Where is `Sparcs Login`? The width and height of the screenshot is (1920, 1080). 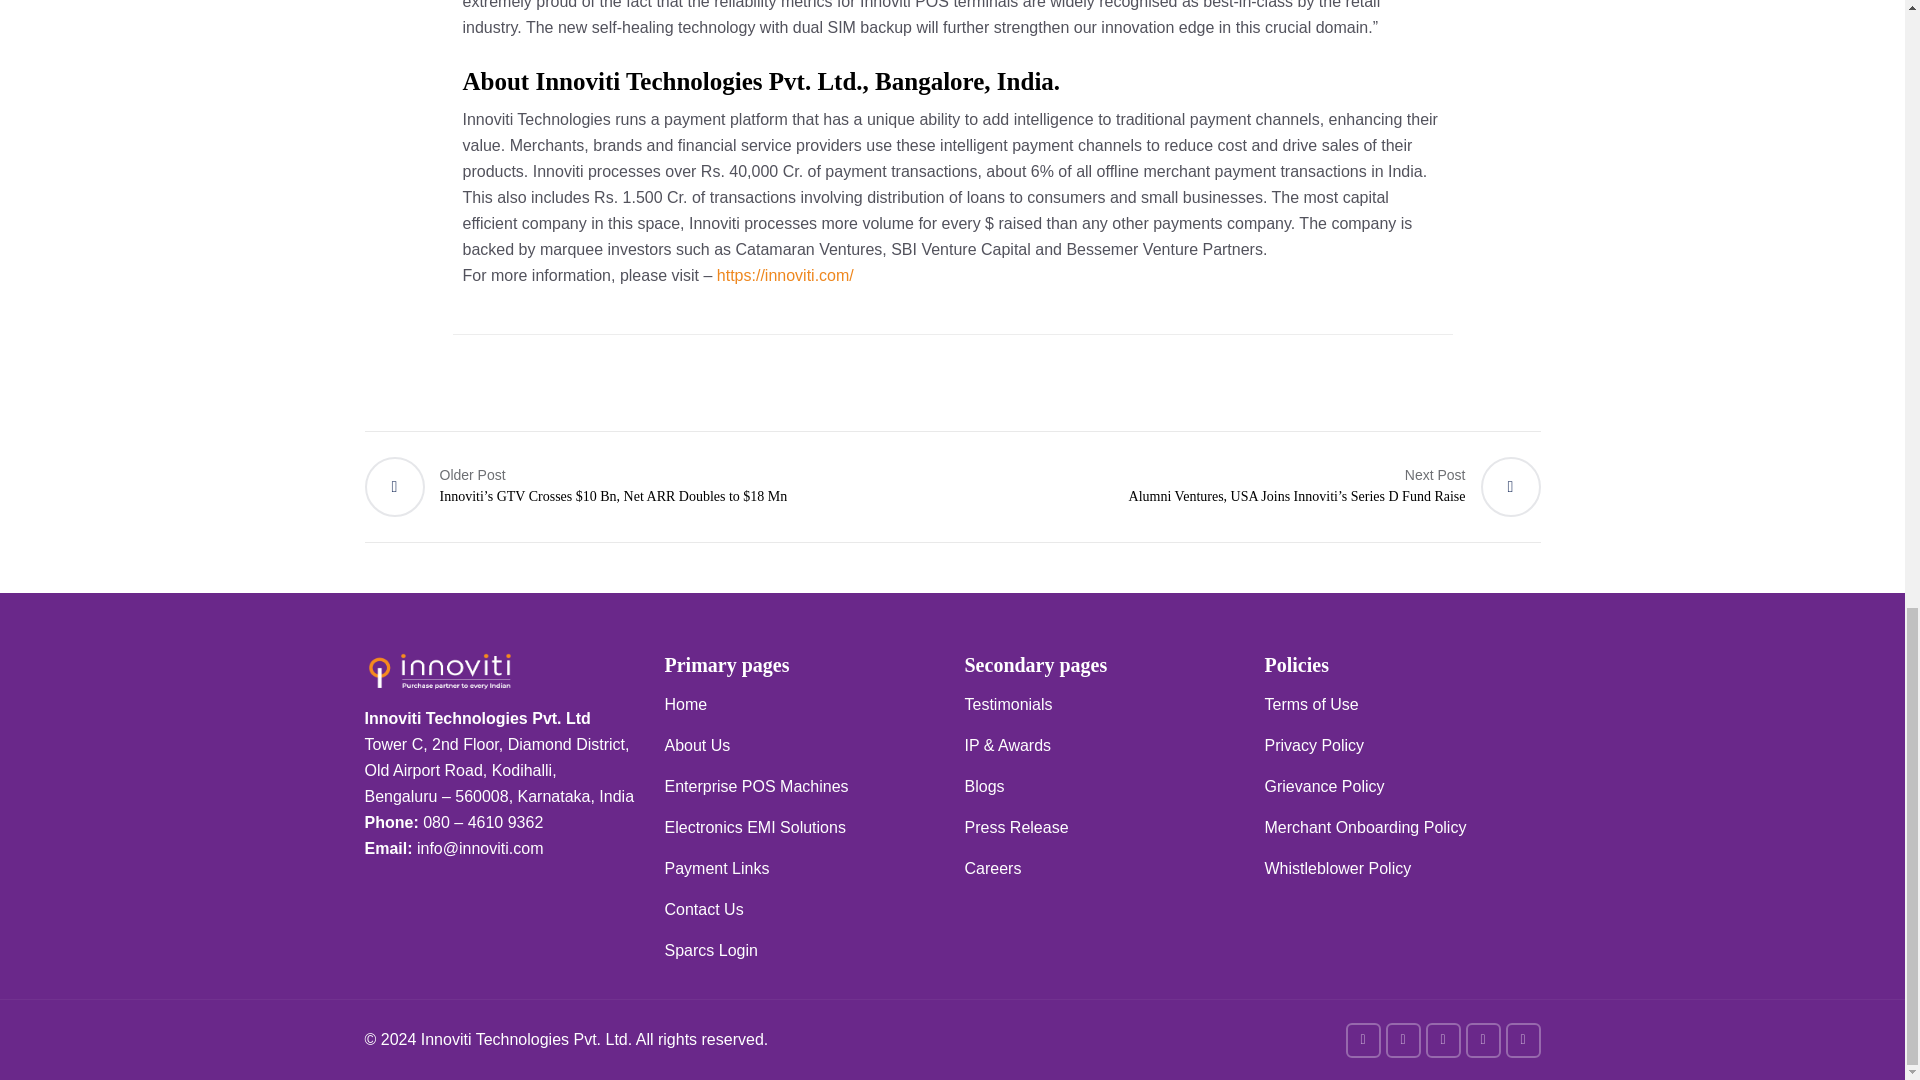 Sparcs Login is located at coordinates (710, 950).